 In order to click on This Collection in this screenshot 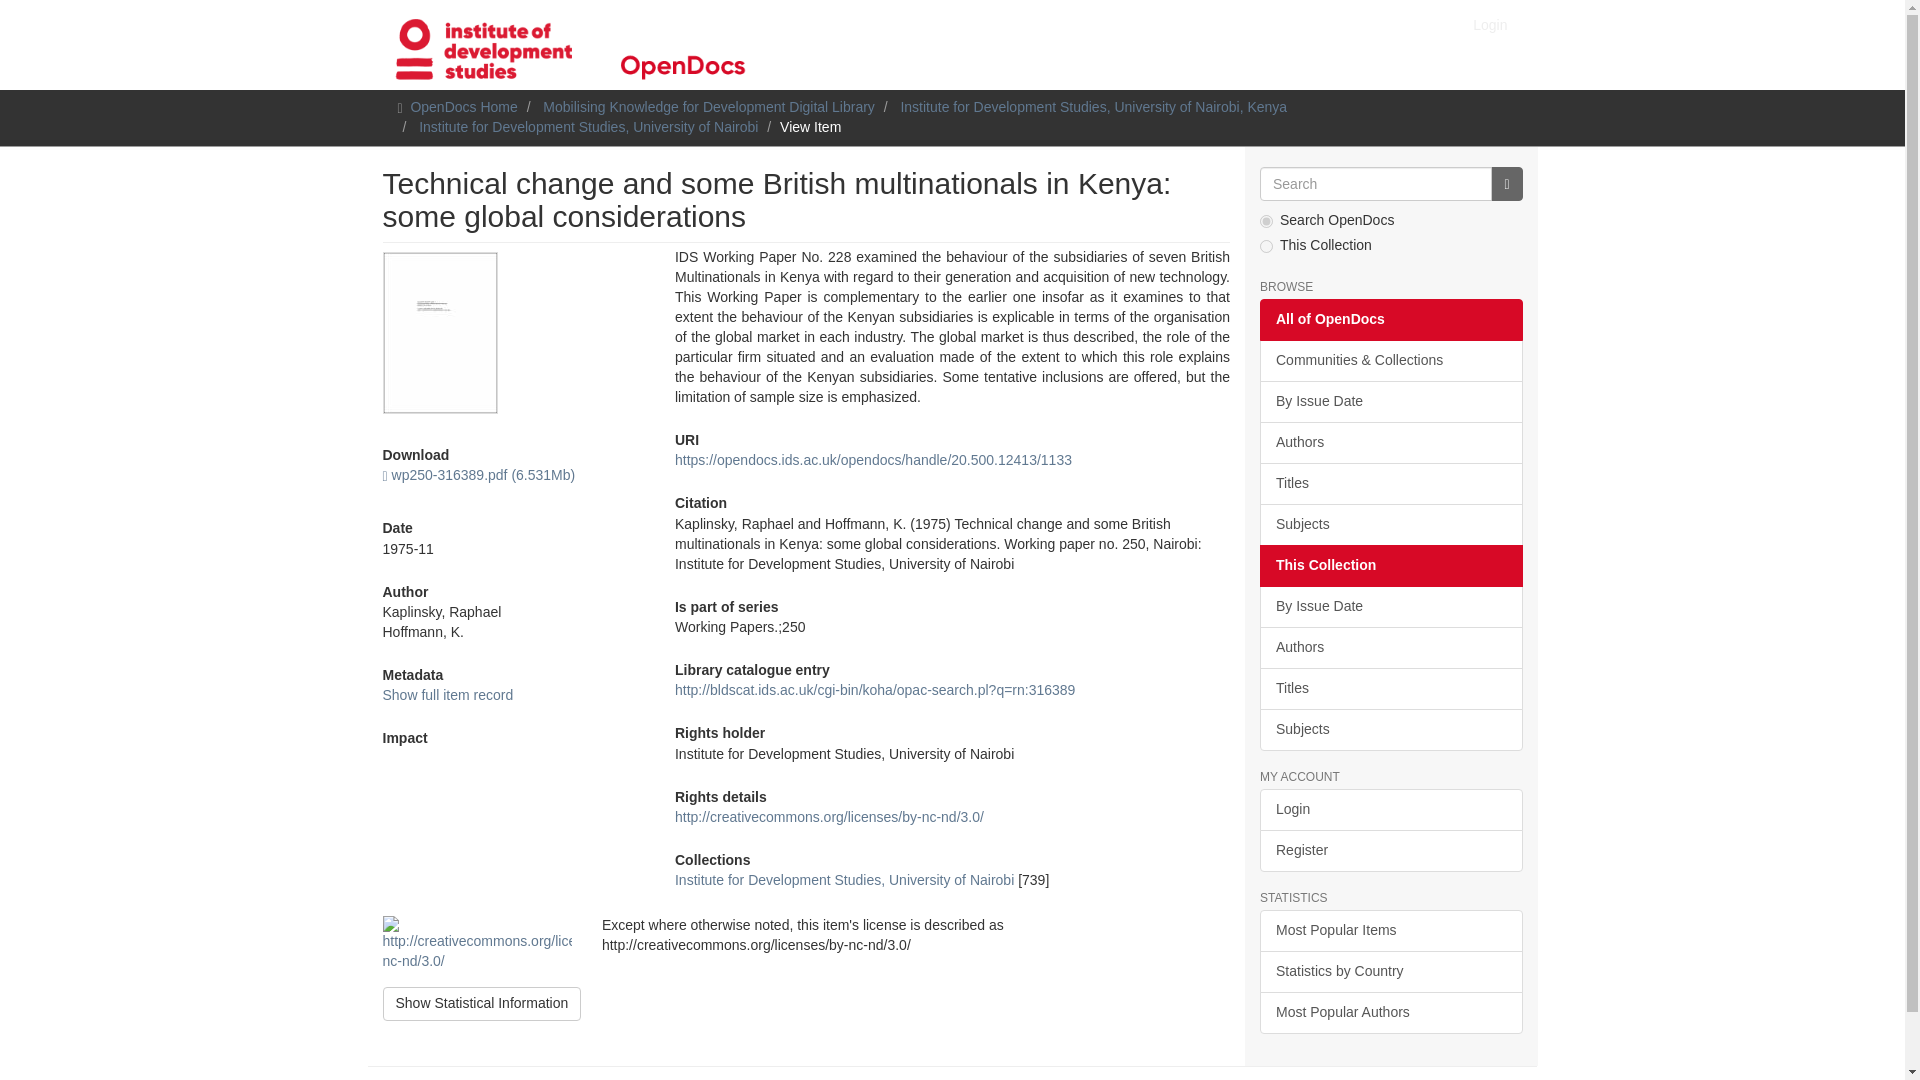, I will do `click(1390, 566)`.